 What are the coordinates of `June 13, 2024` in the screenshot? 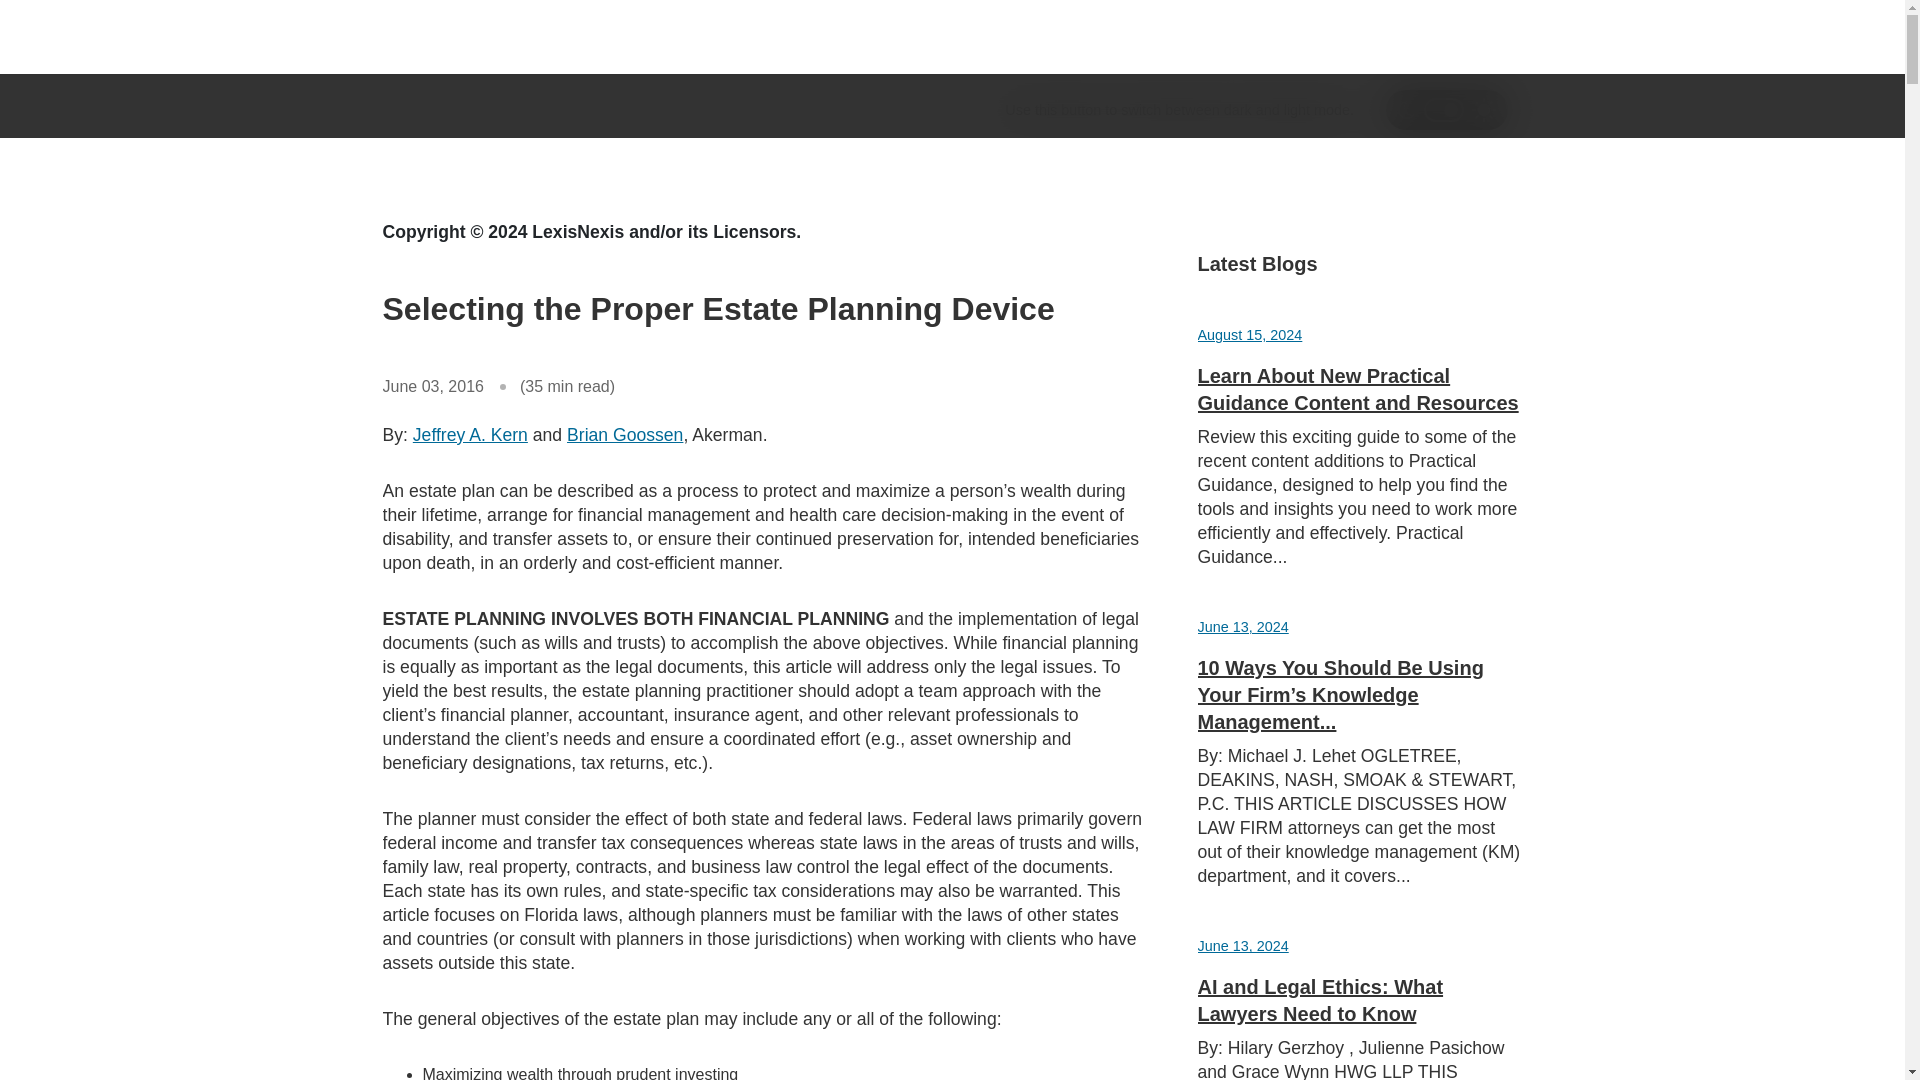 It's located at (1243, 626).